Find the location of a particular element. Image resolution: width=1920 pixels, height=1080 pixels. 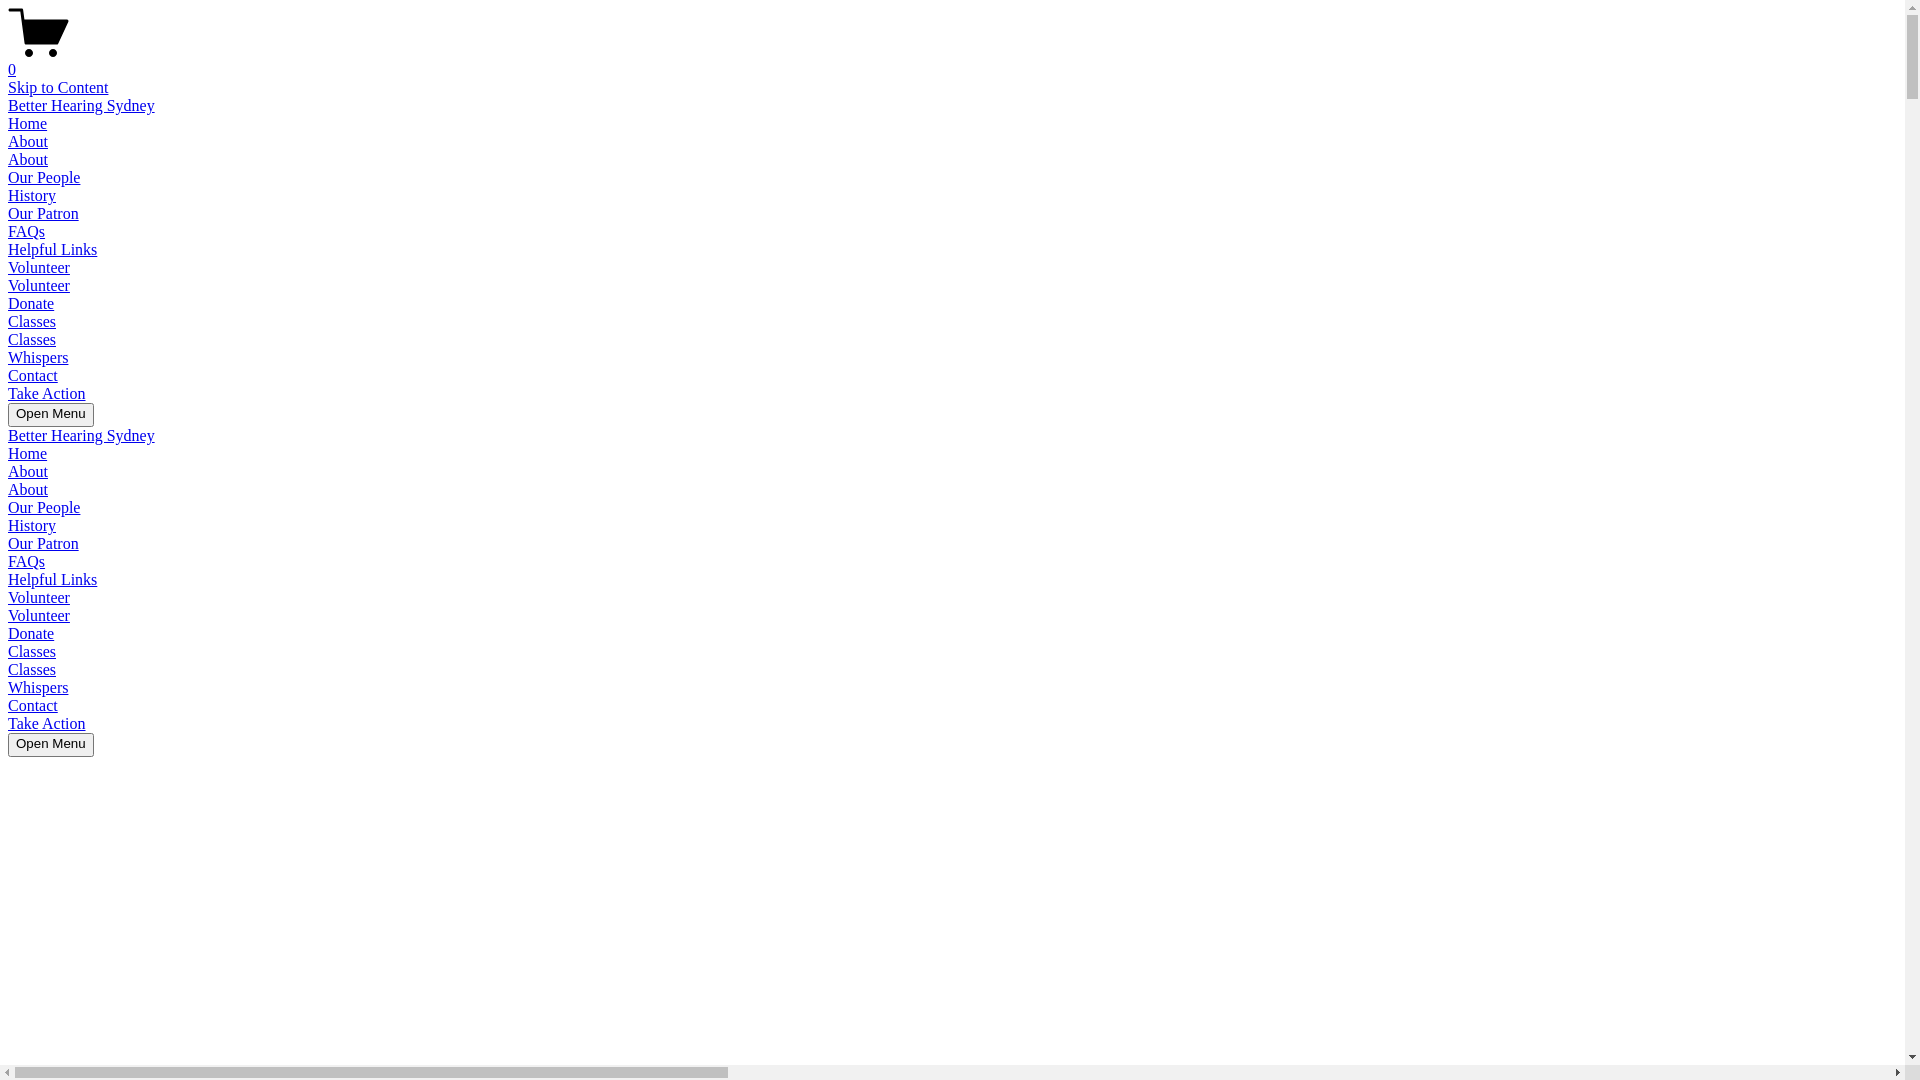

Volunteer is located at coordinates (39, 268).